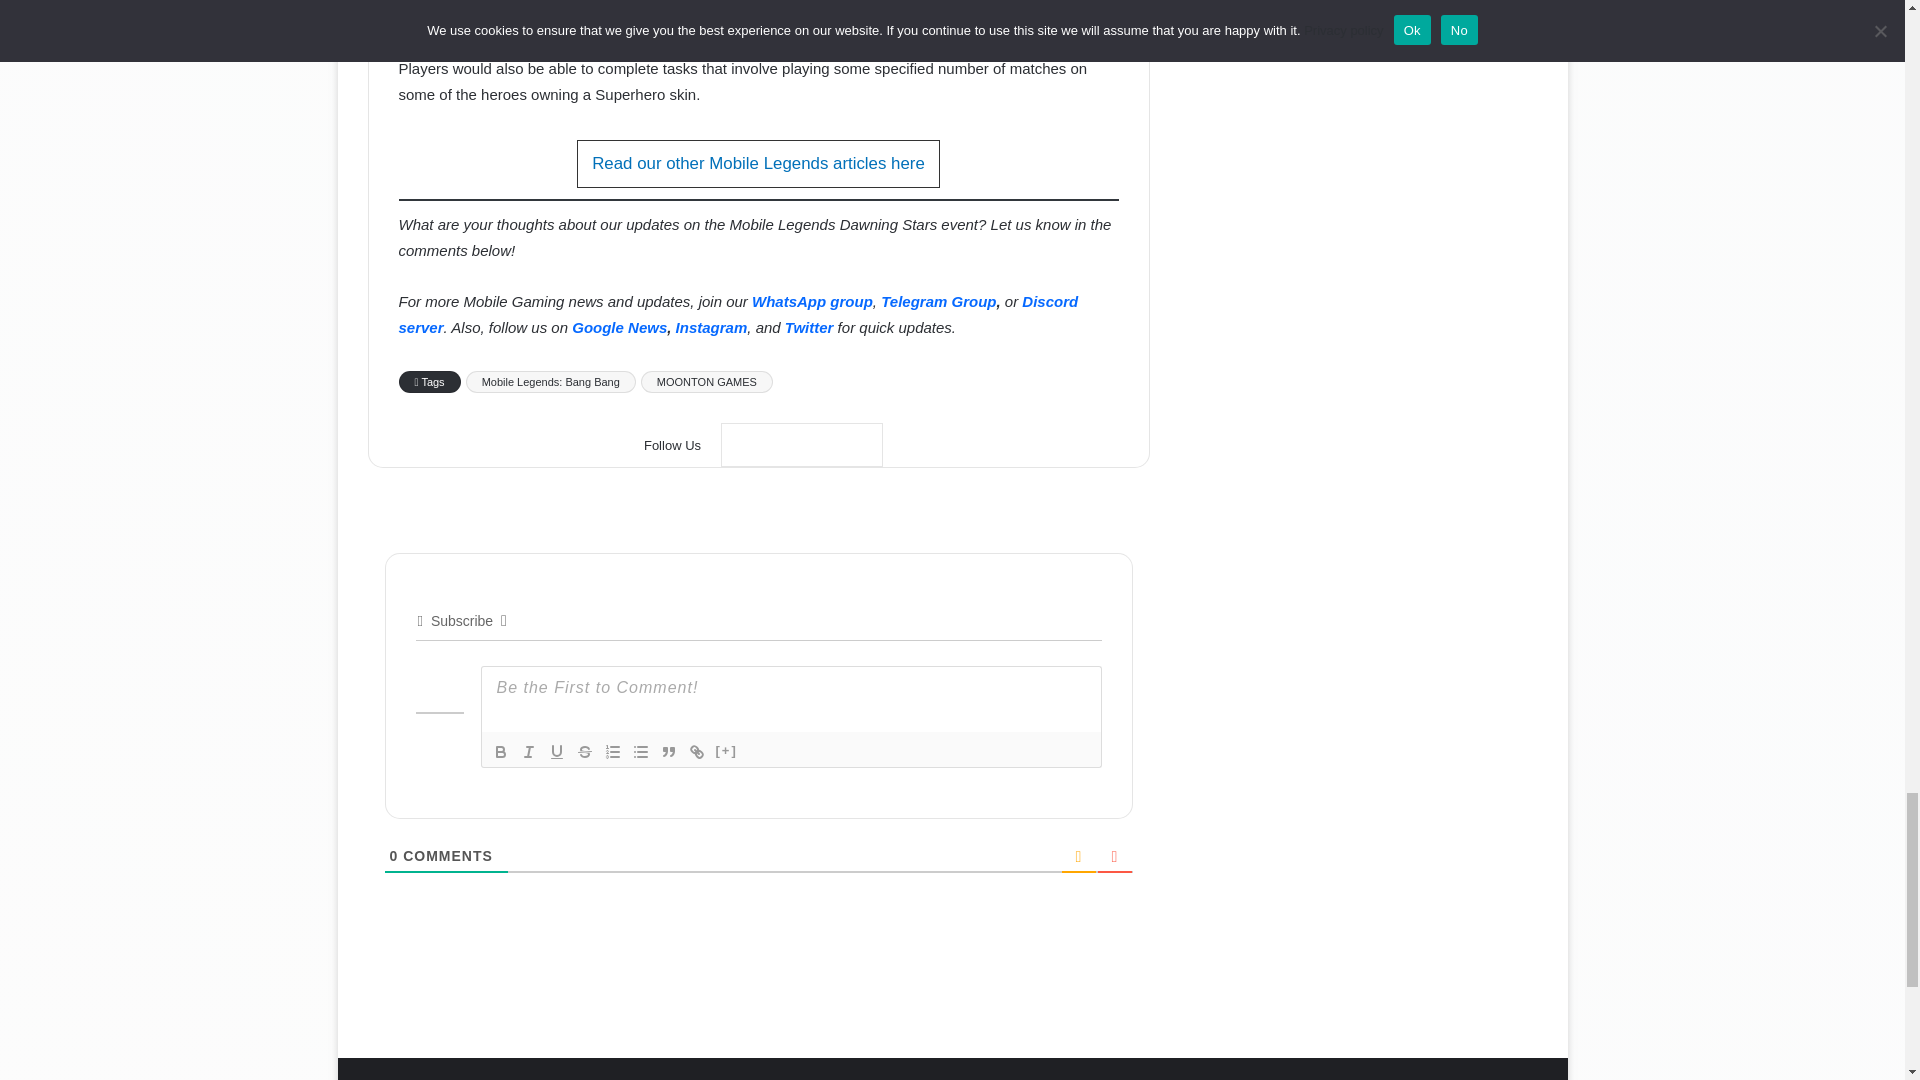  I want to click on Google News, so click(802, 444).